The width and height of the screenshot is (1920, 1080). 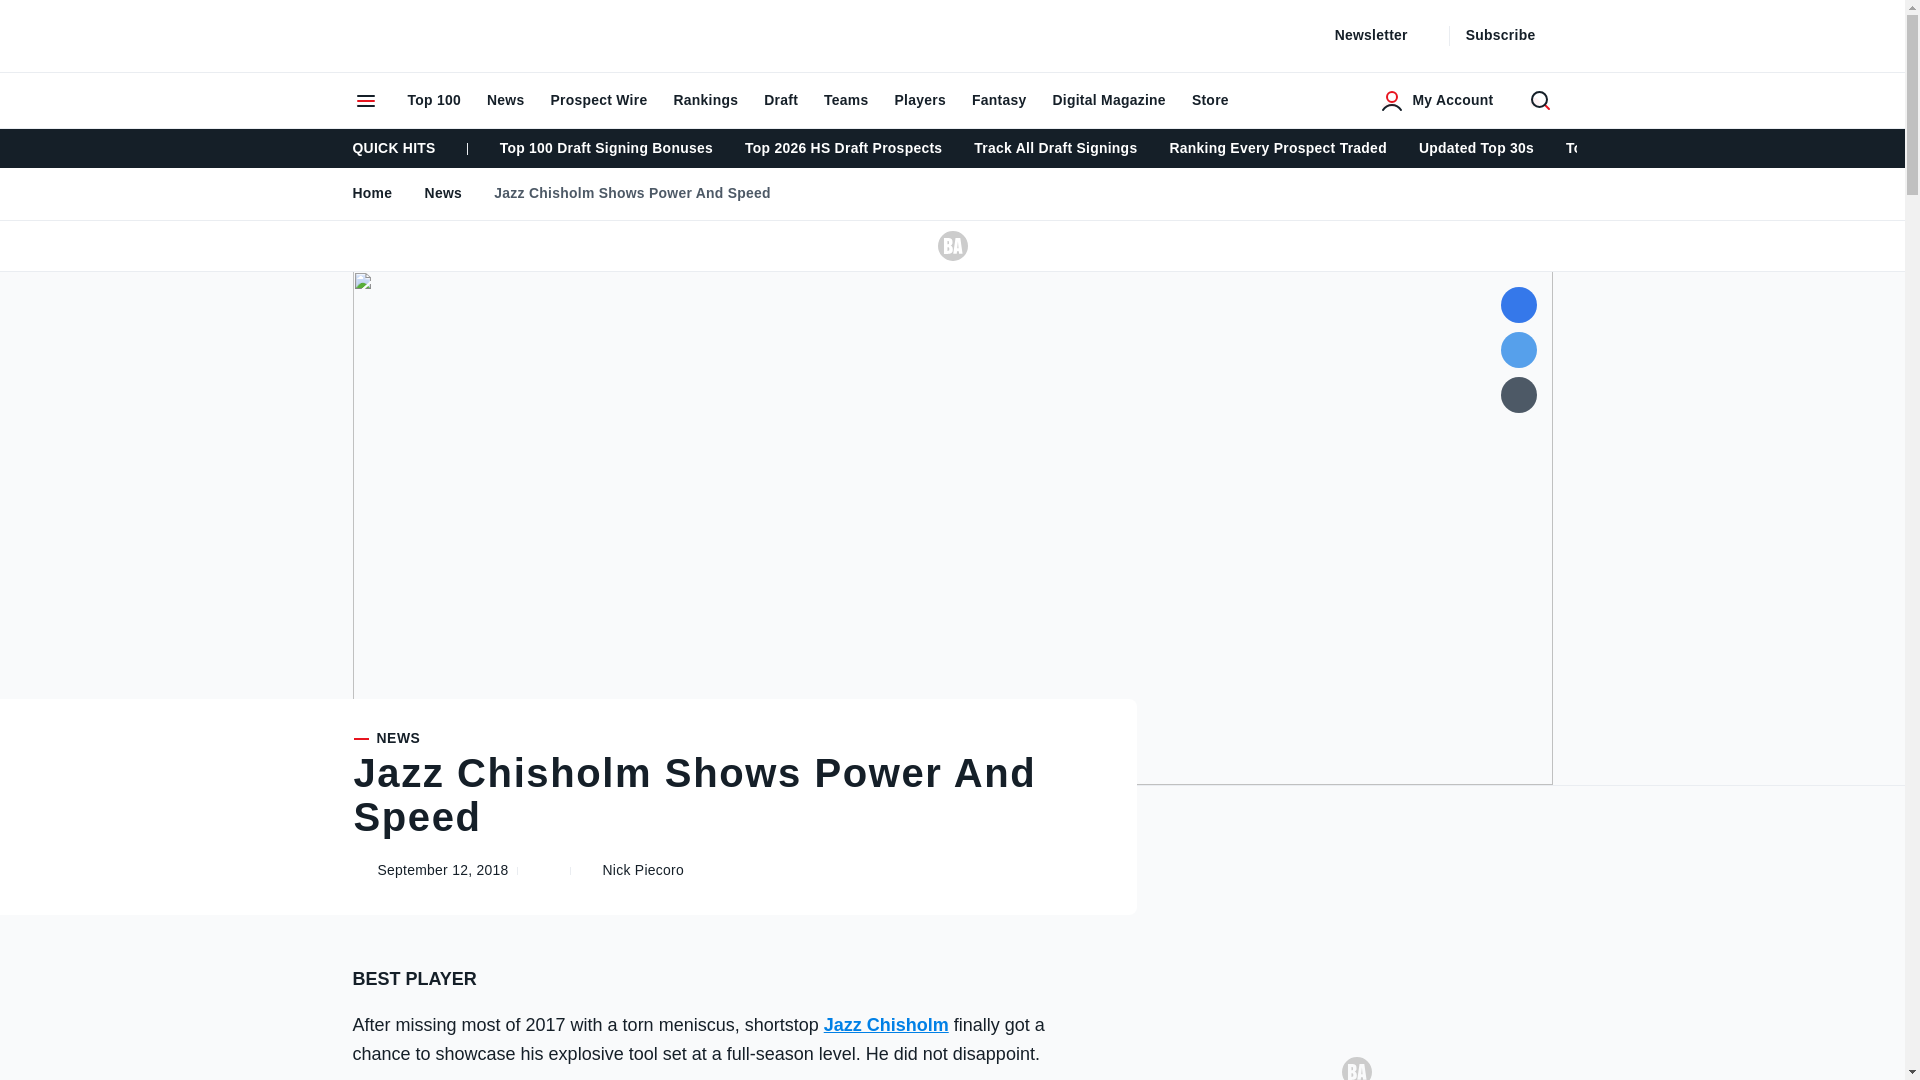 I want to click on Top 100 Draft Signing Bonuses, so click(x=606, y=148).